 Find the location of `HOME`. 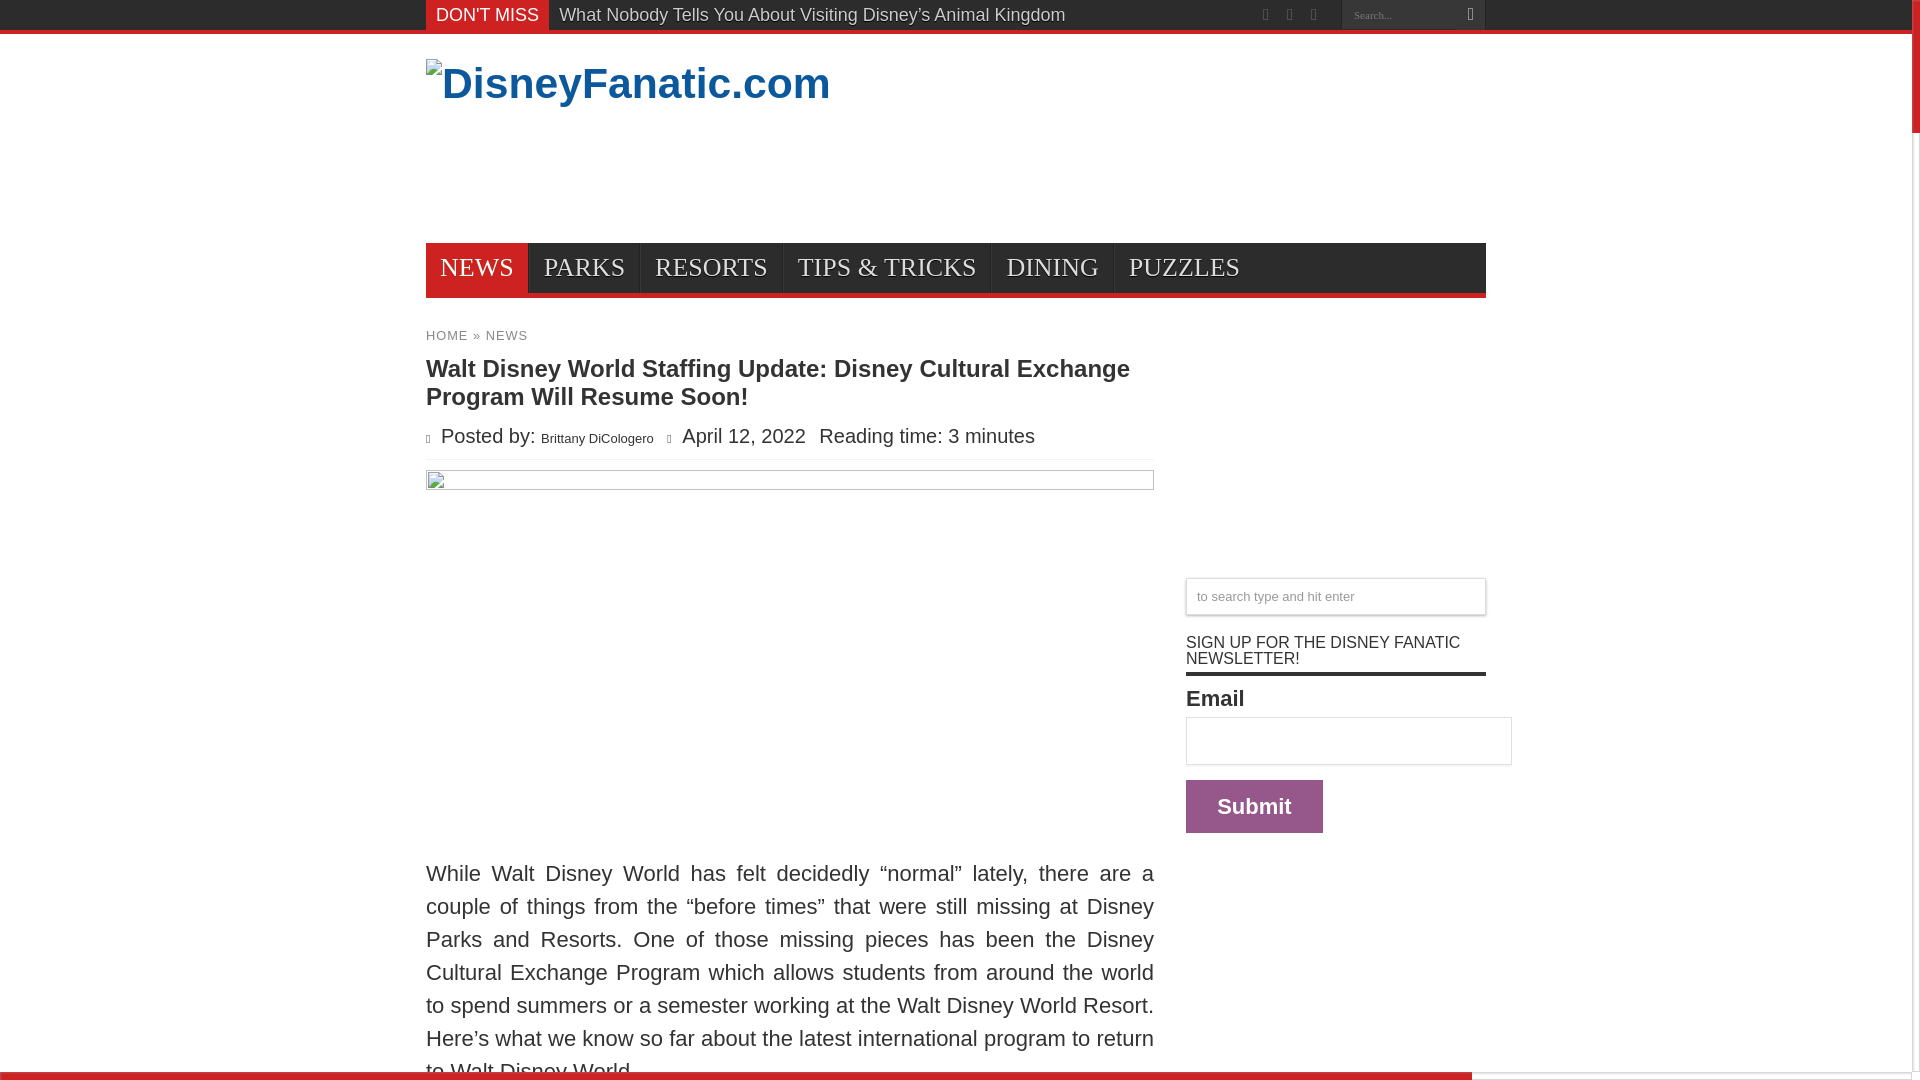

HOME is located at coordinates (447, 336).